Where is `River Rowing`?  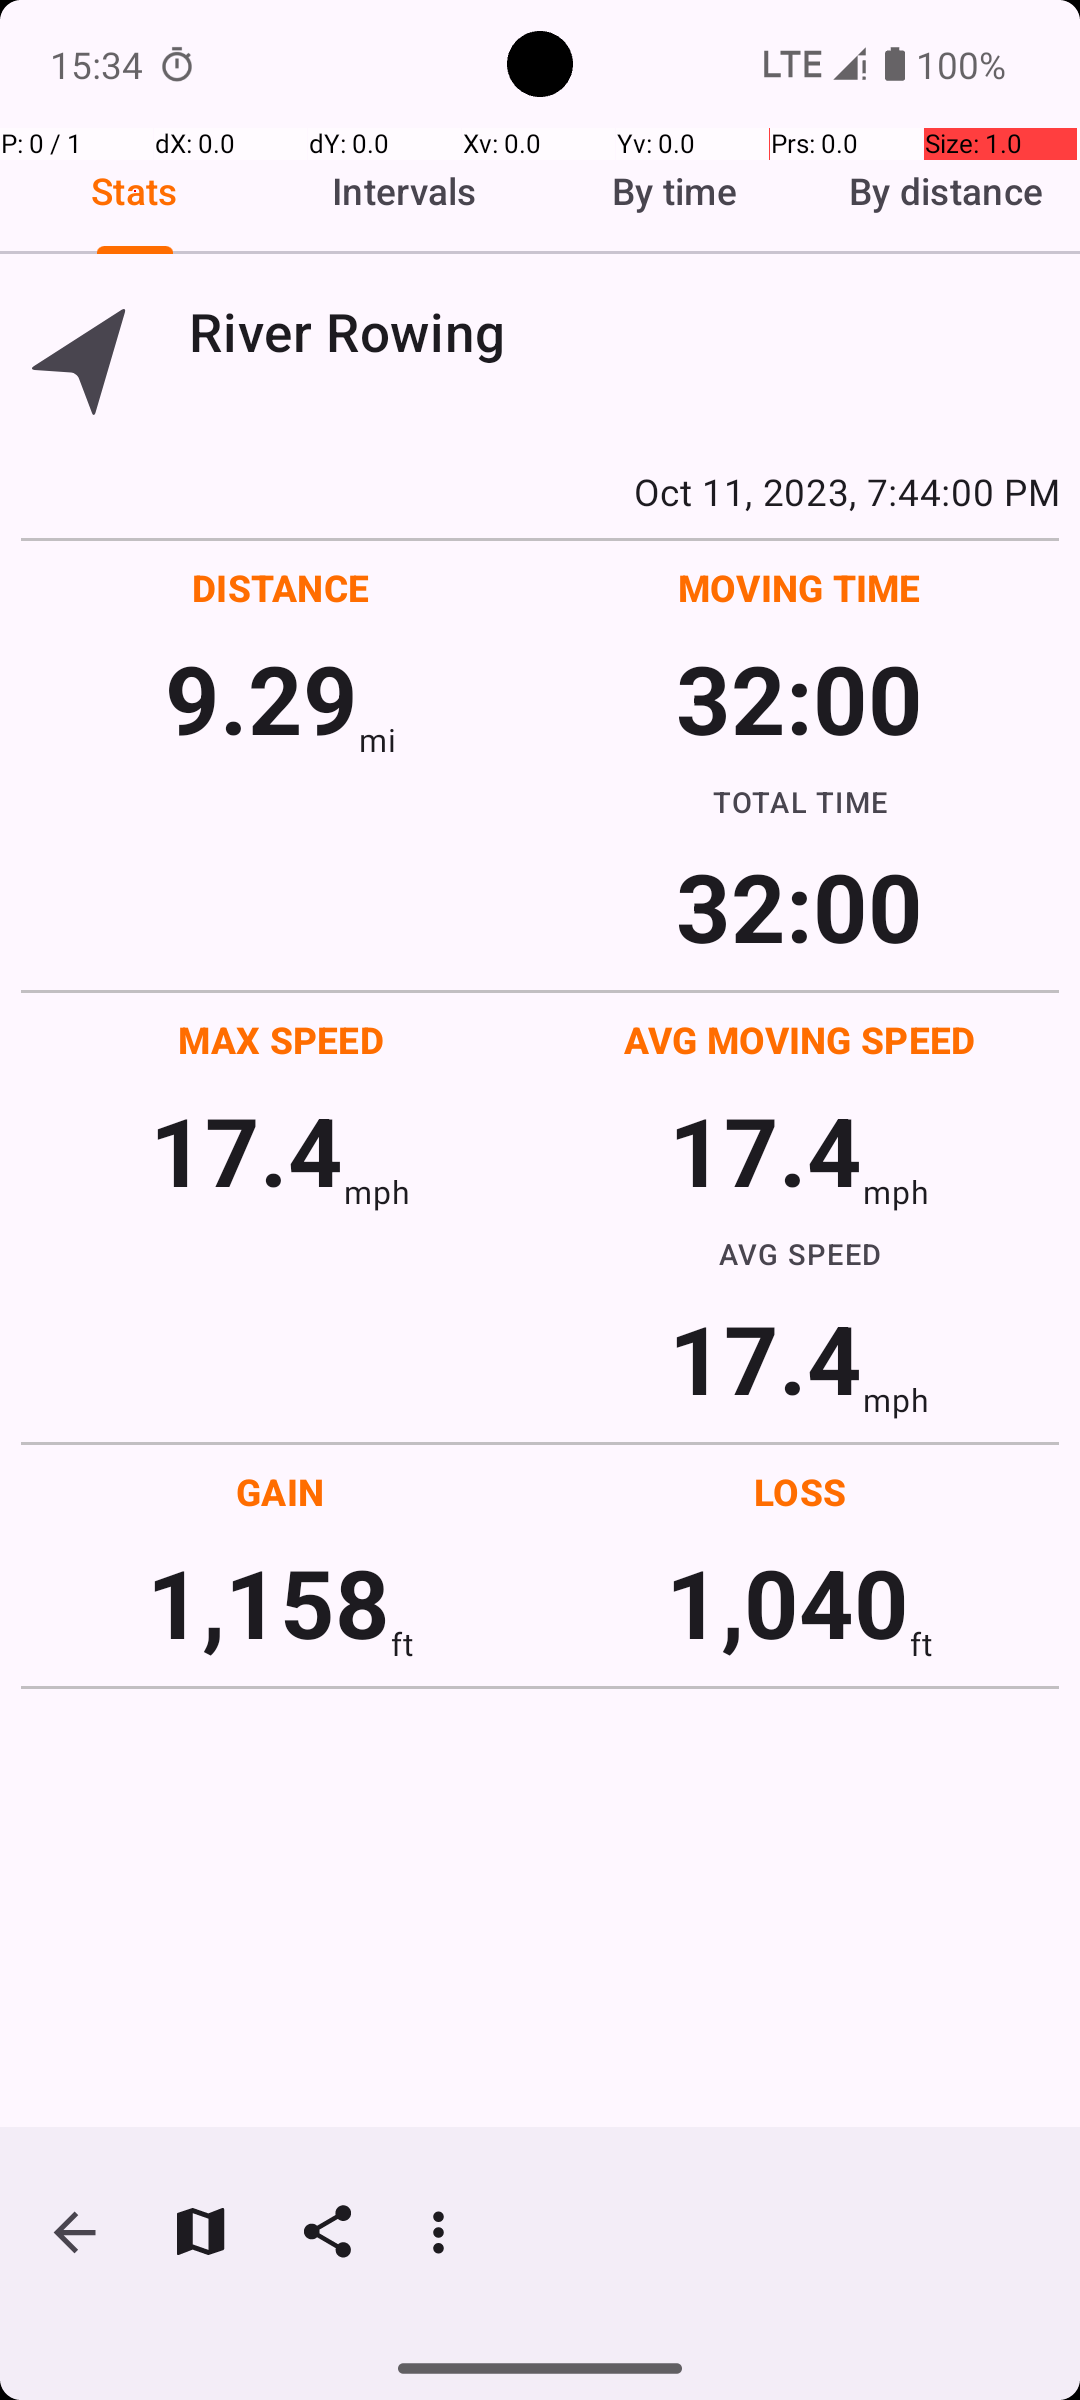
River Rowing is located at coordinates (624, 332).